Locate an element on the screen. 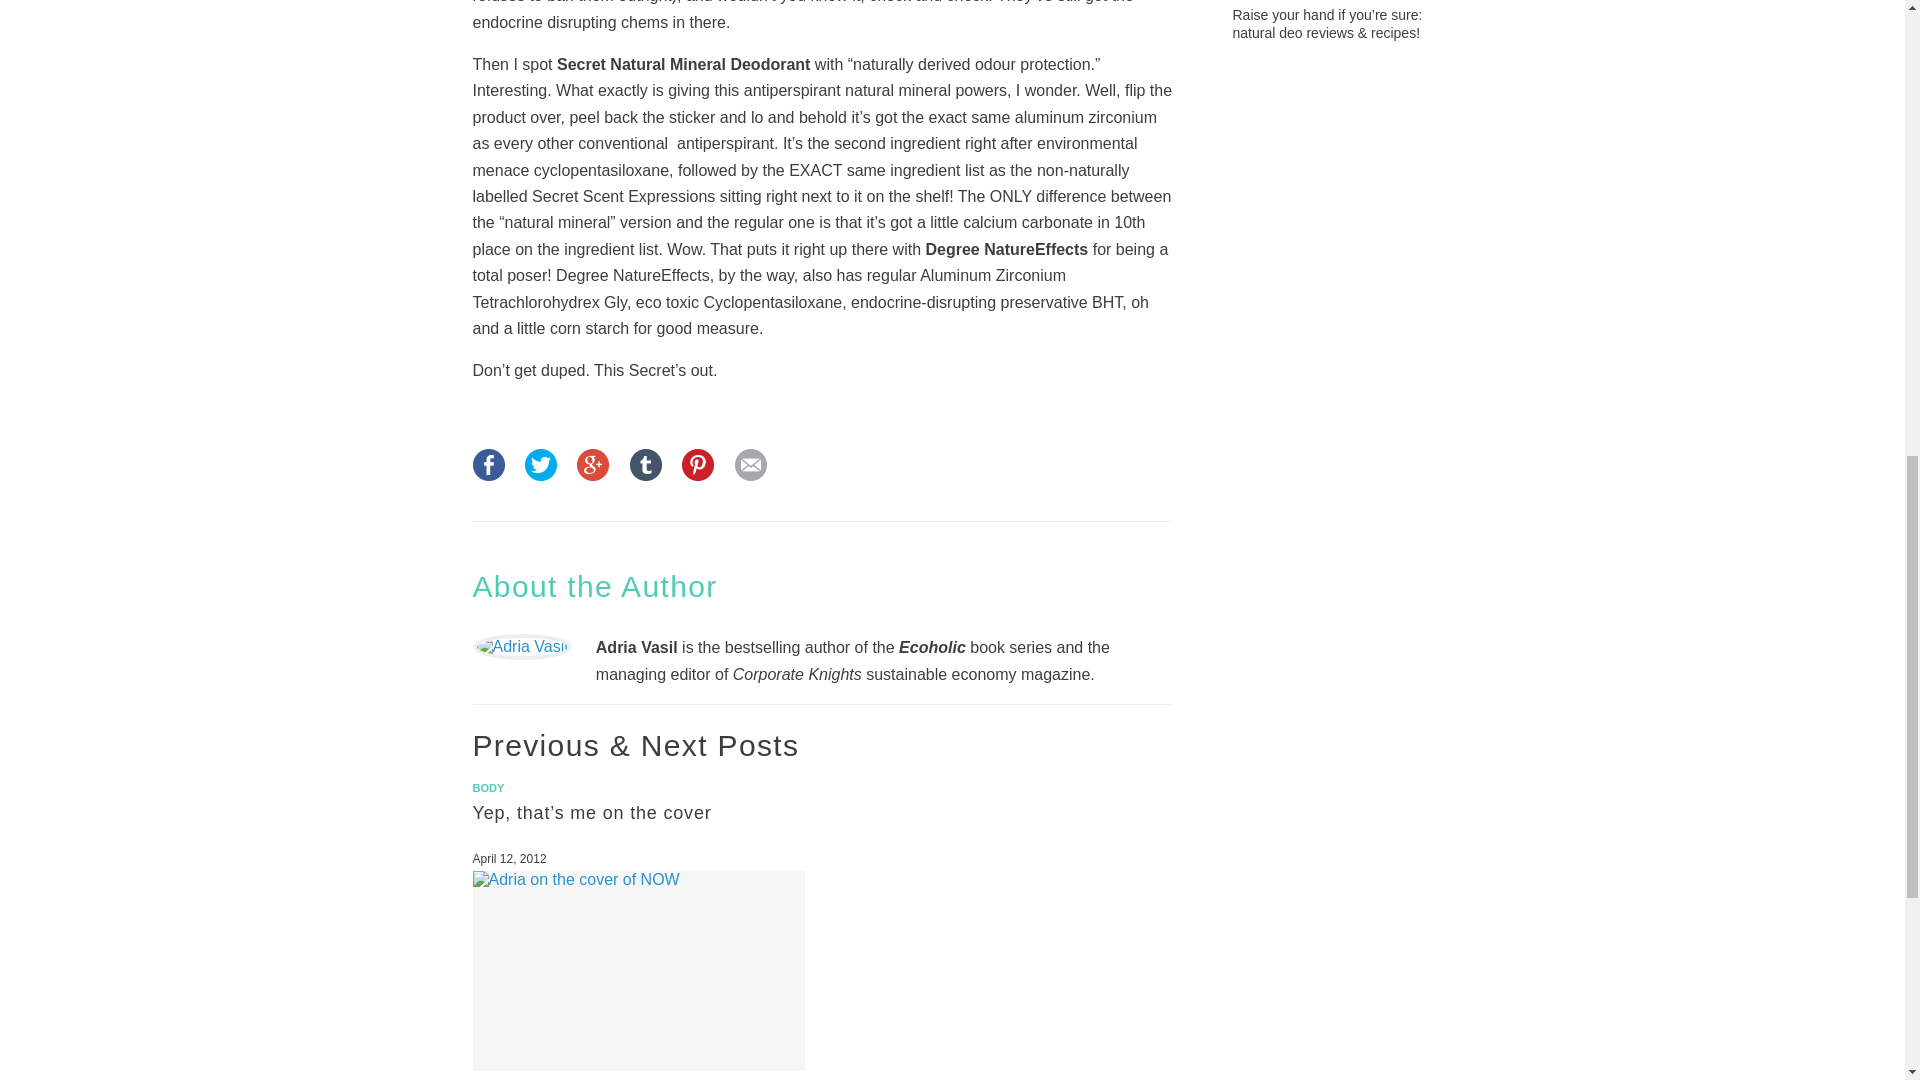 Image resolution: width=1920 pixels, height=1080 pixels. Email is located at coordinates (750, 474).